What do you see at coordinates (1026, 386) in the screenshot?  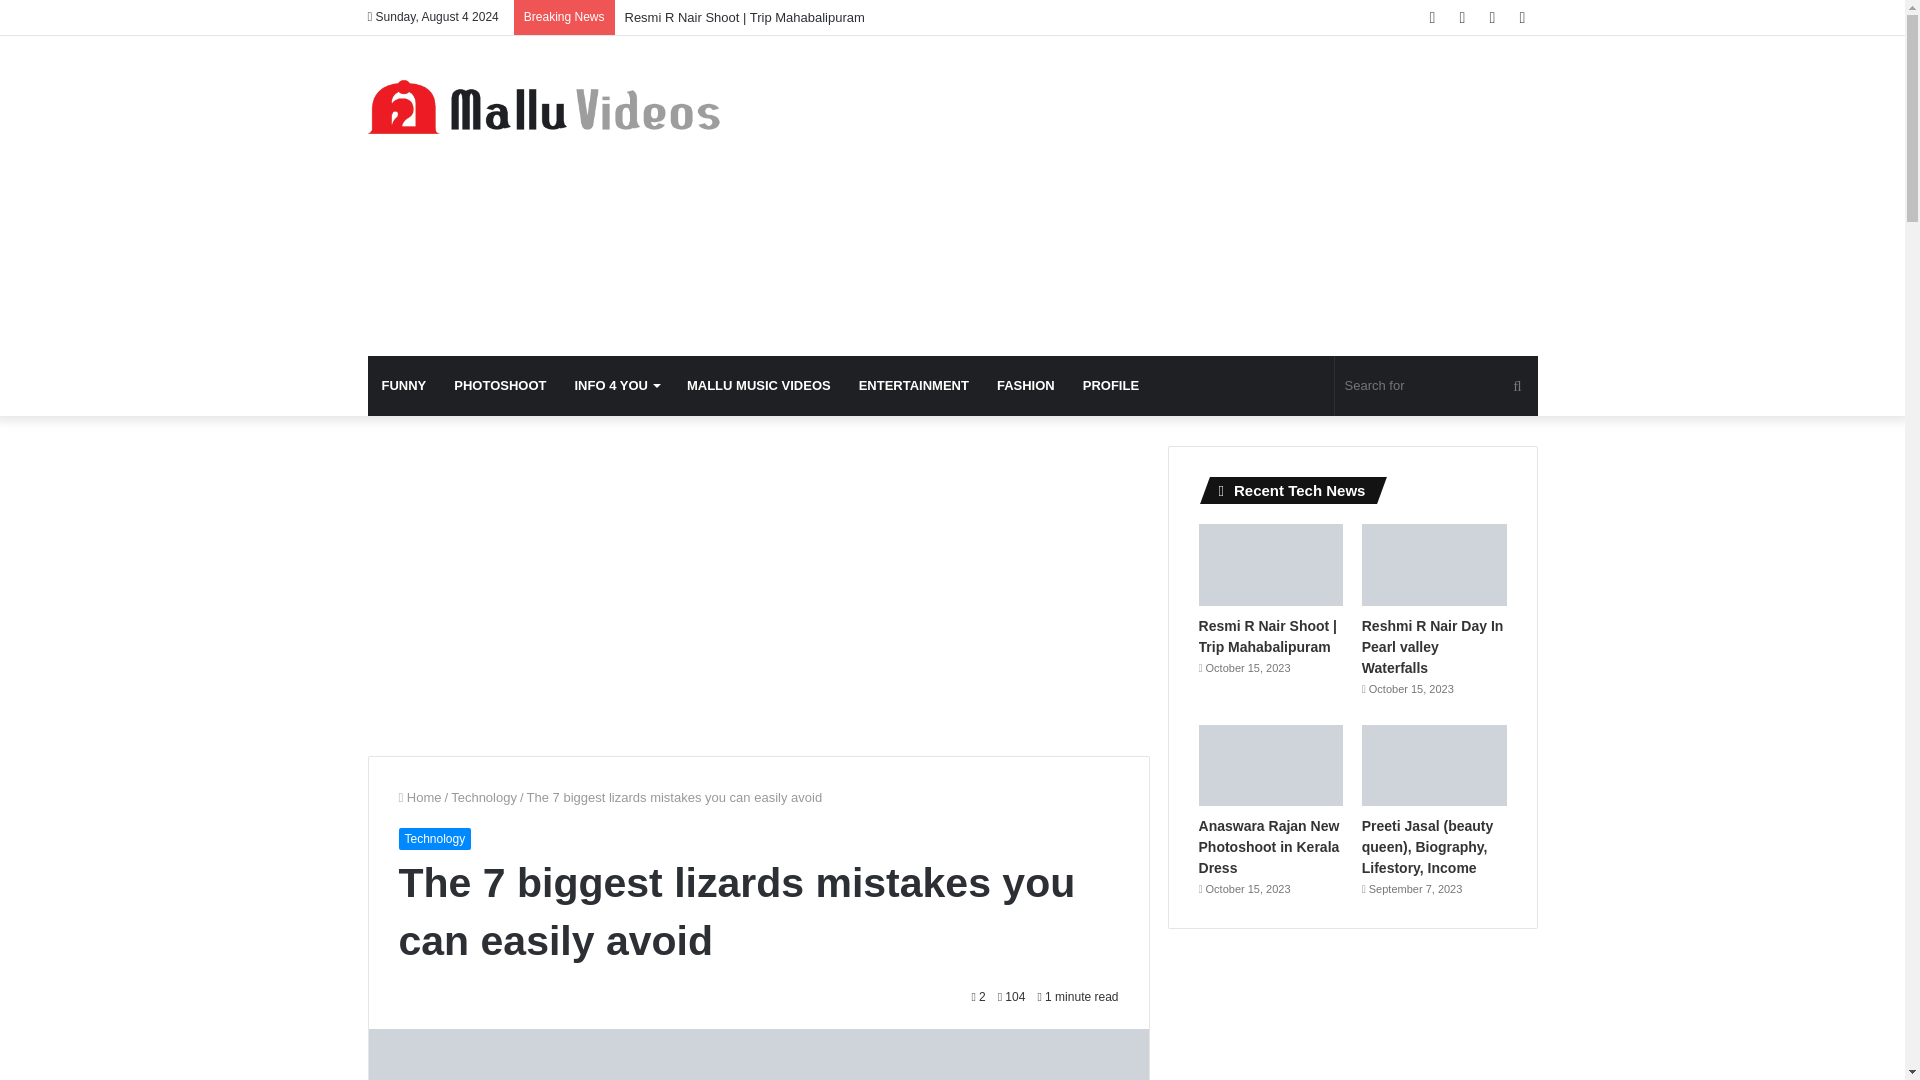 I see `FASHION` at bounding box center [1026, 386].